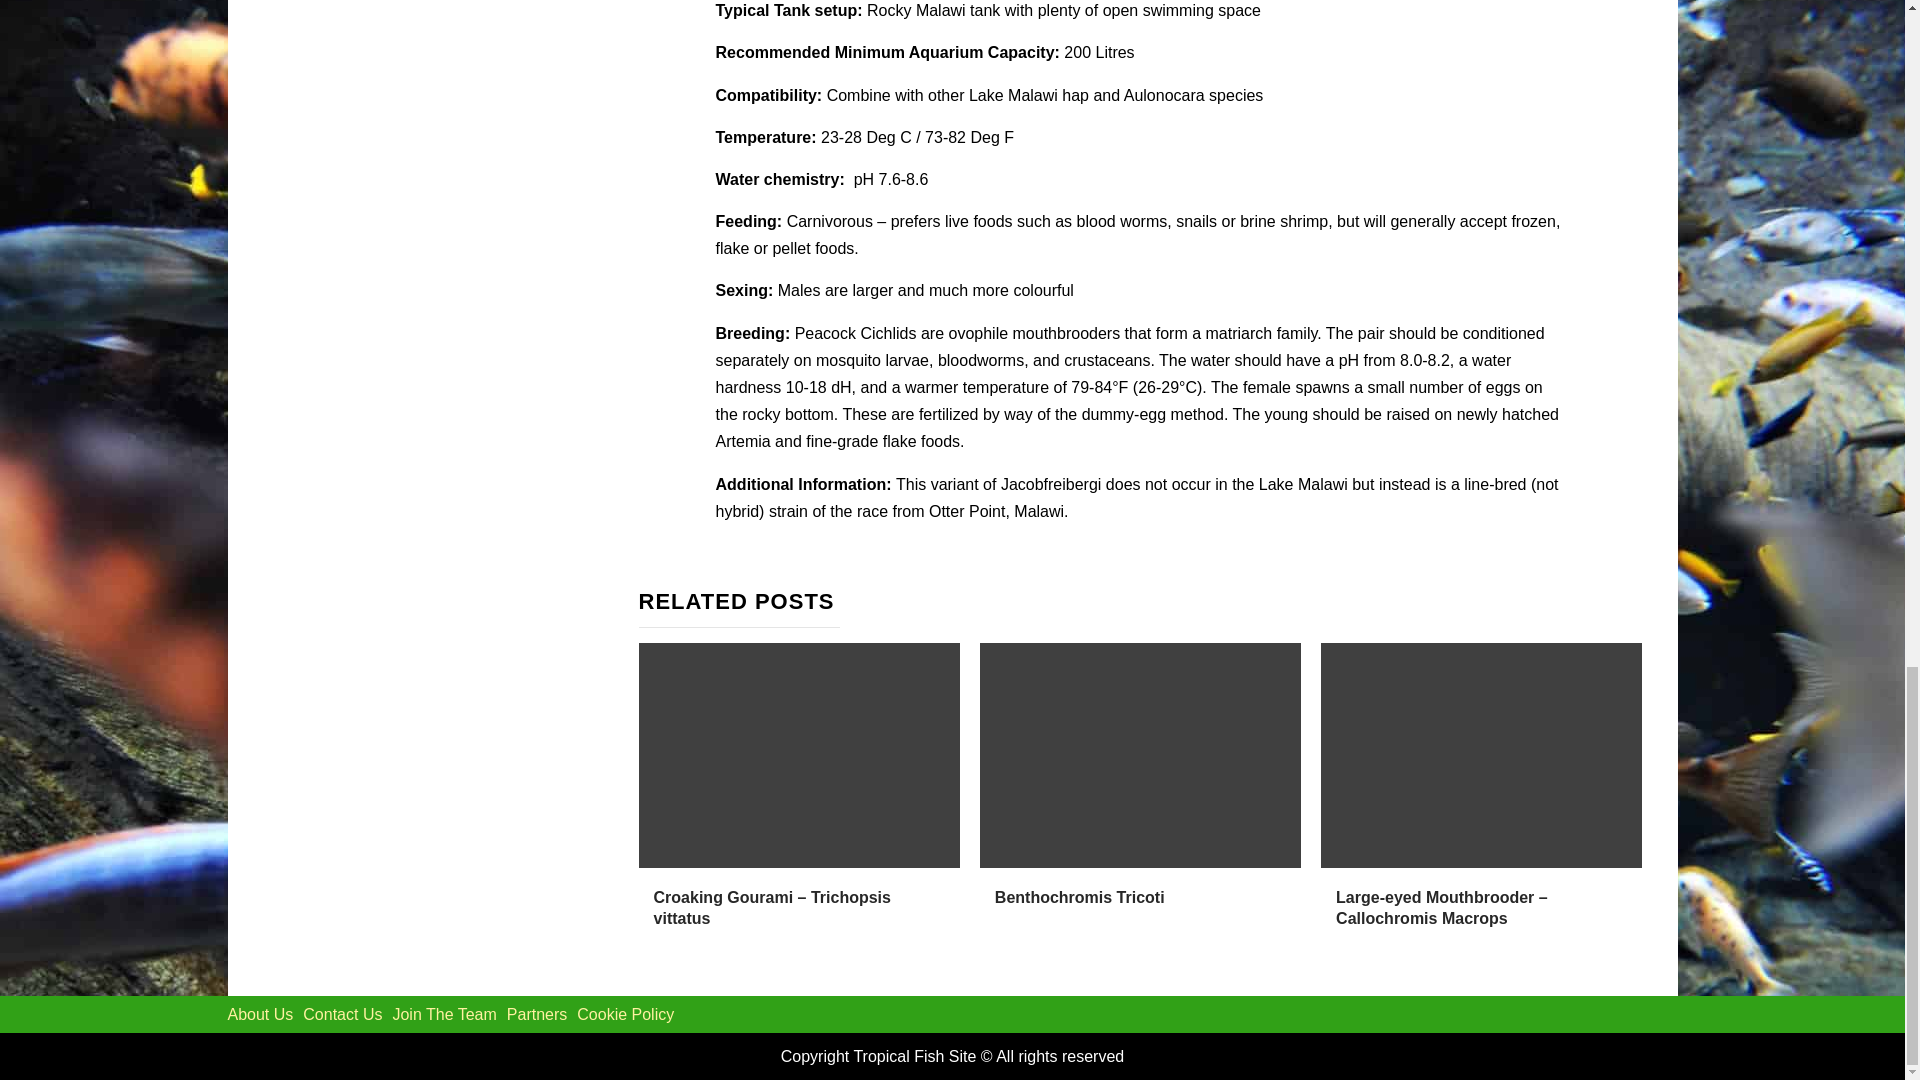  Describe the element at coordinates (342, 1014) in the screenshot. I see `Contact Us` at that location.